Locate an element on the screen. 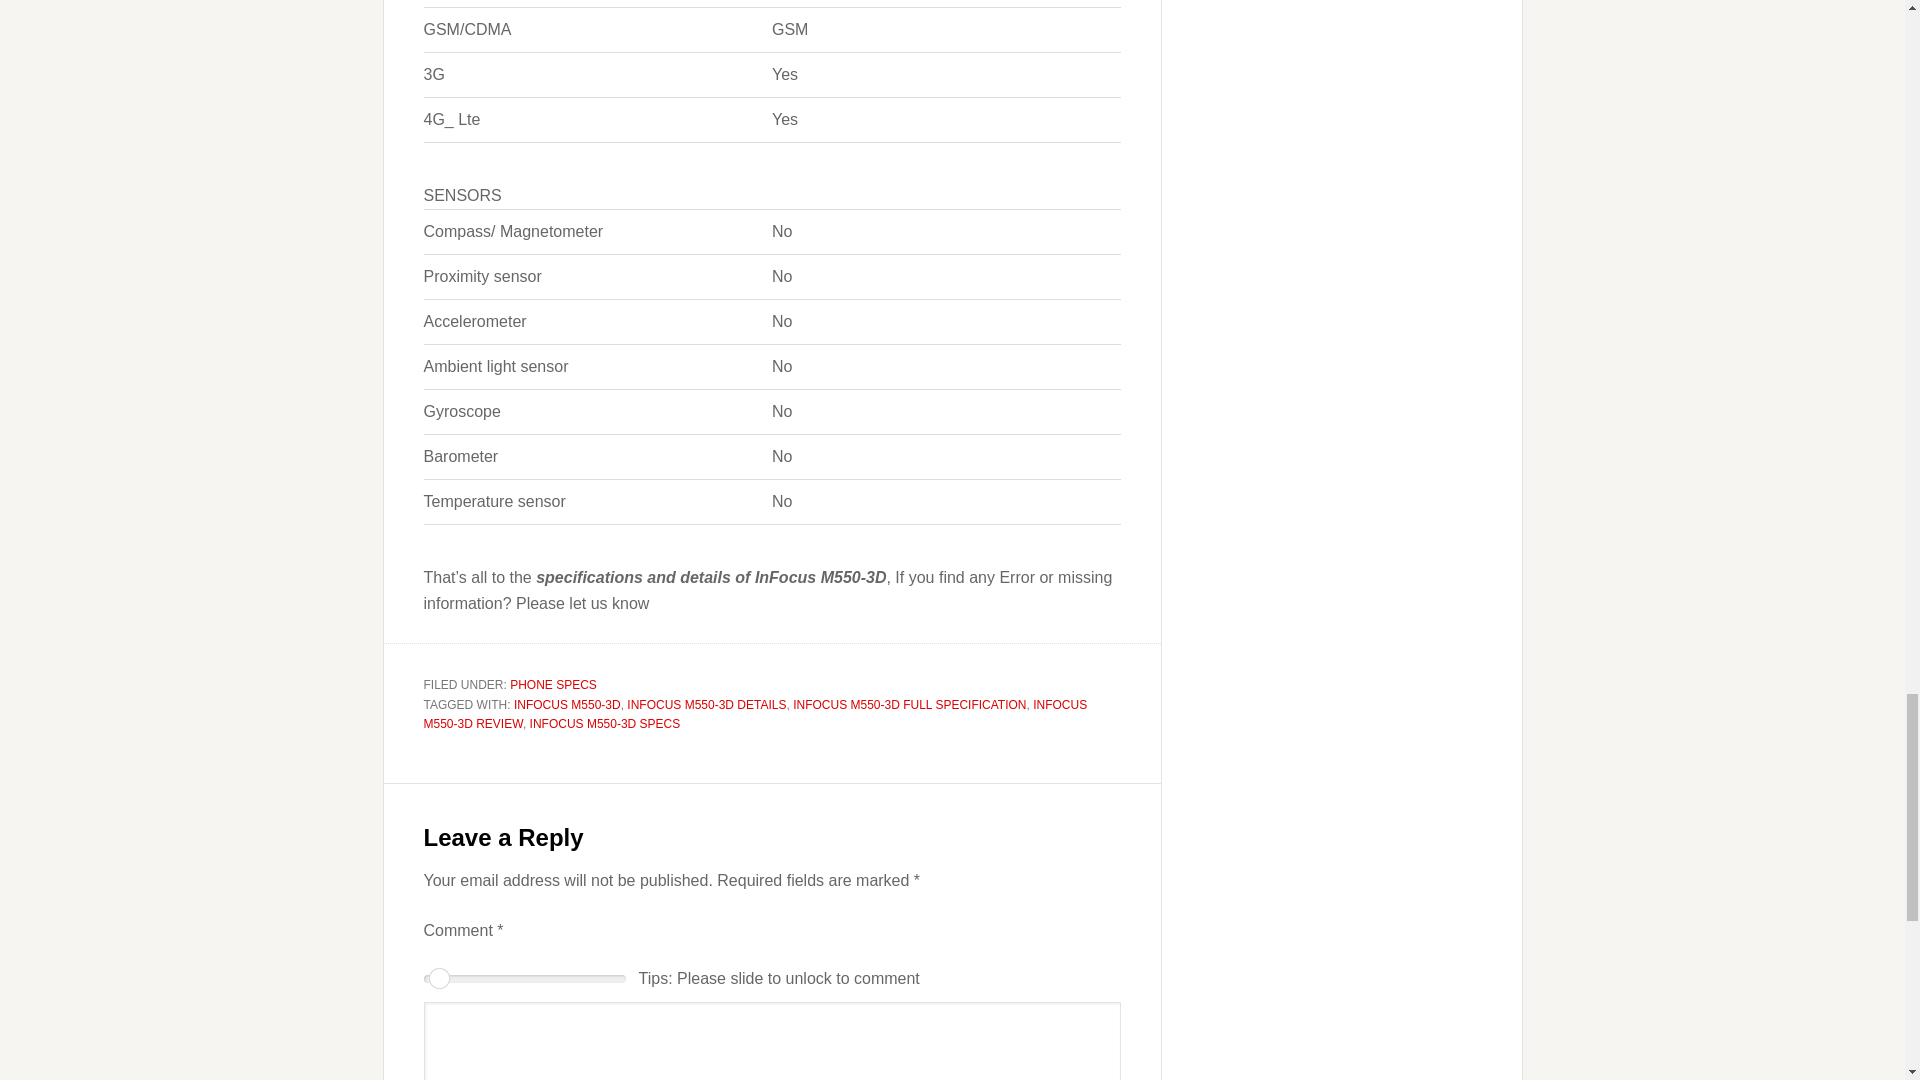 This screenshot has height=1080, width=1920. INFOCUS M550-3D DETAILS is located at coordinates (706, 704).